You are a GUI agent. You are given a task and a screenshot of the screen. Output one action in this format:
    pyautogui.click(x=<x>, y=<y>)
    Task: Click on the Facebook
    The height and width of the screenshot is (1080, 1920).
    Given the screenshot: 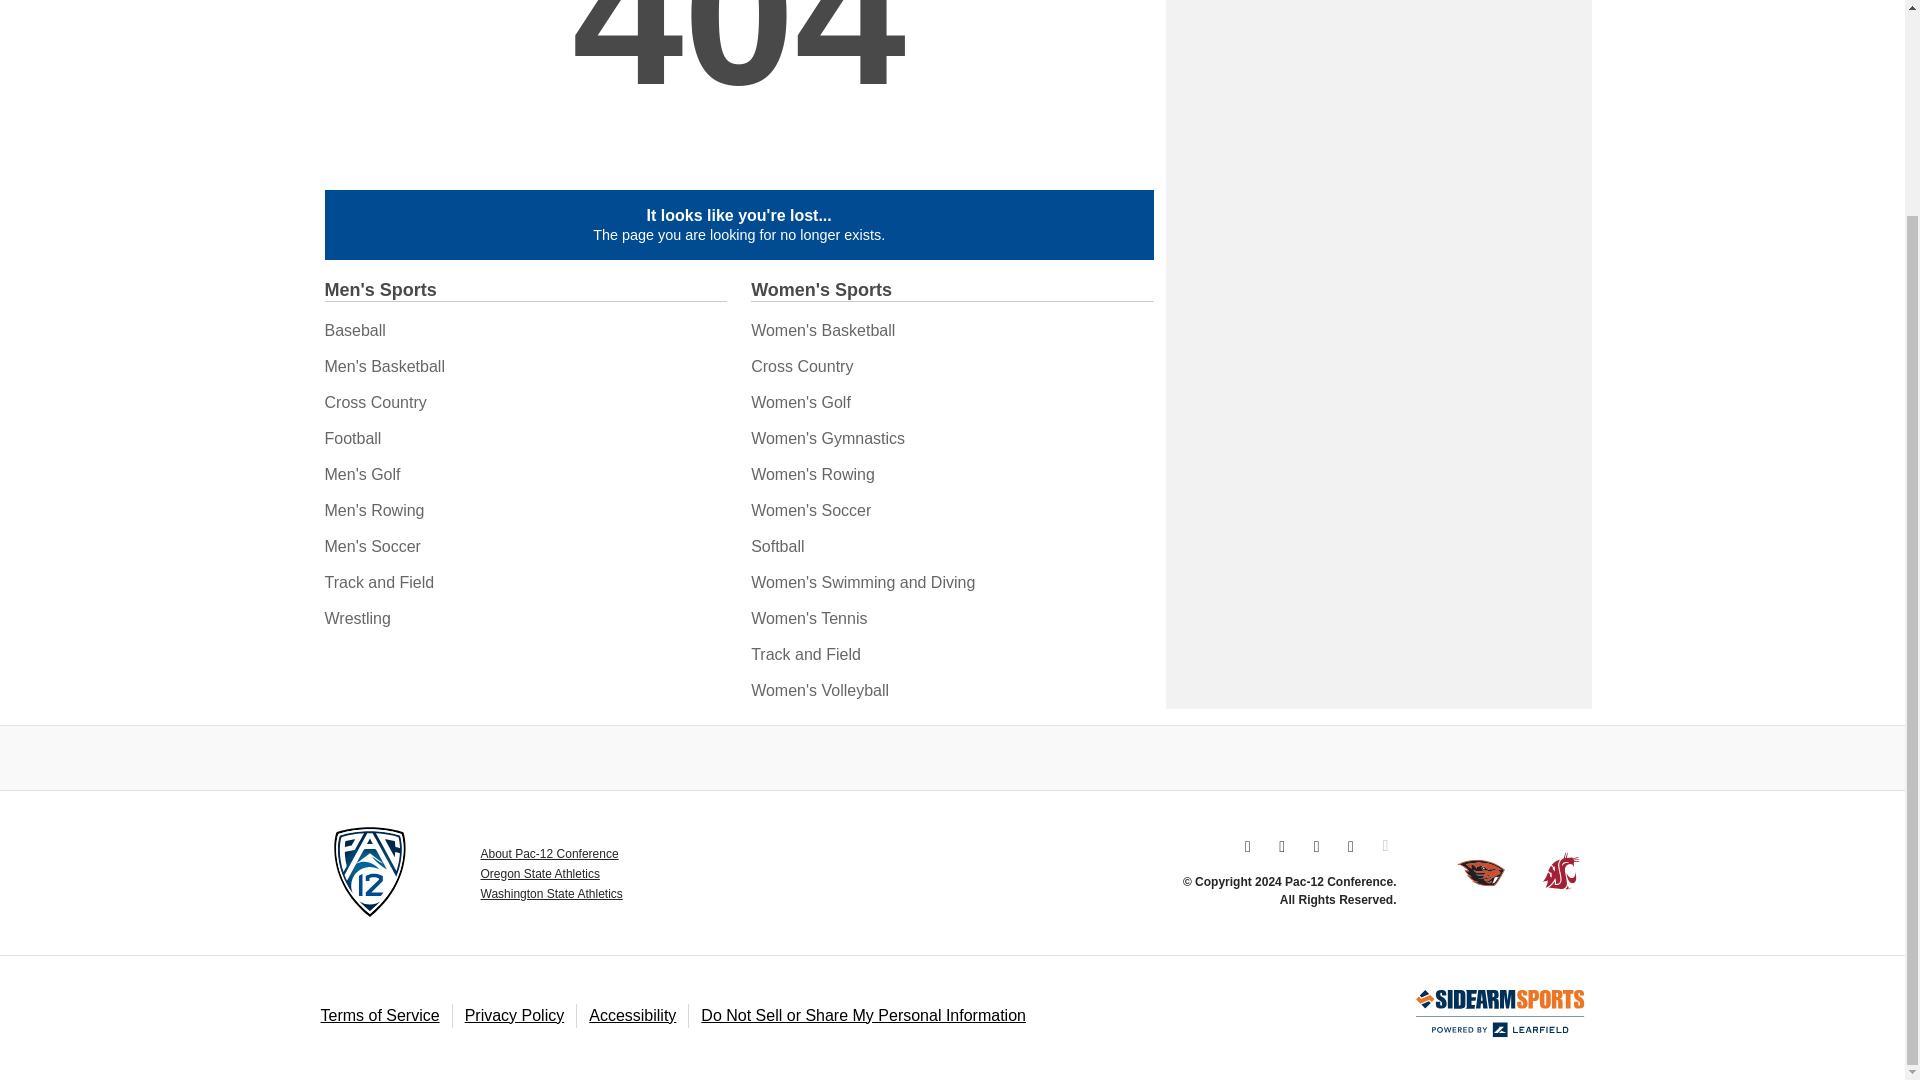 What is the action you would take?
    pyautogui.click(x=1316, y=846)
    